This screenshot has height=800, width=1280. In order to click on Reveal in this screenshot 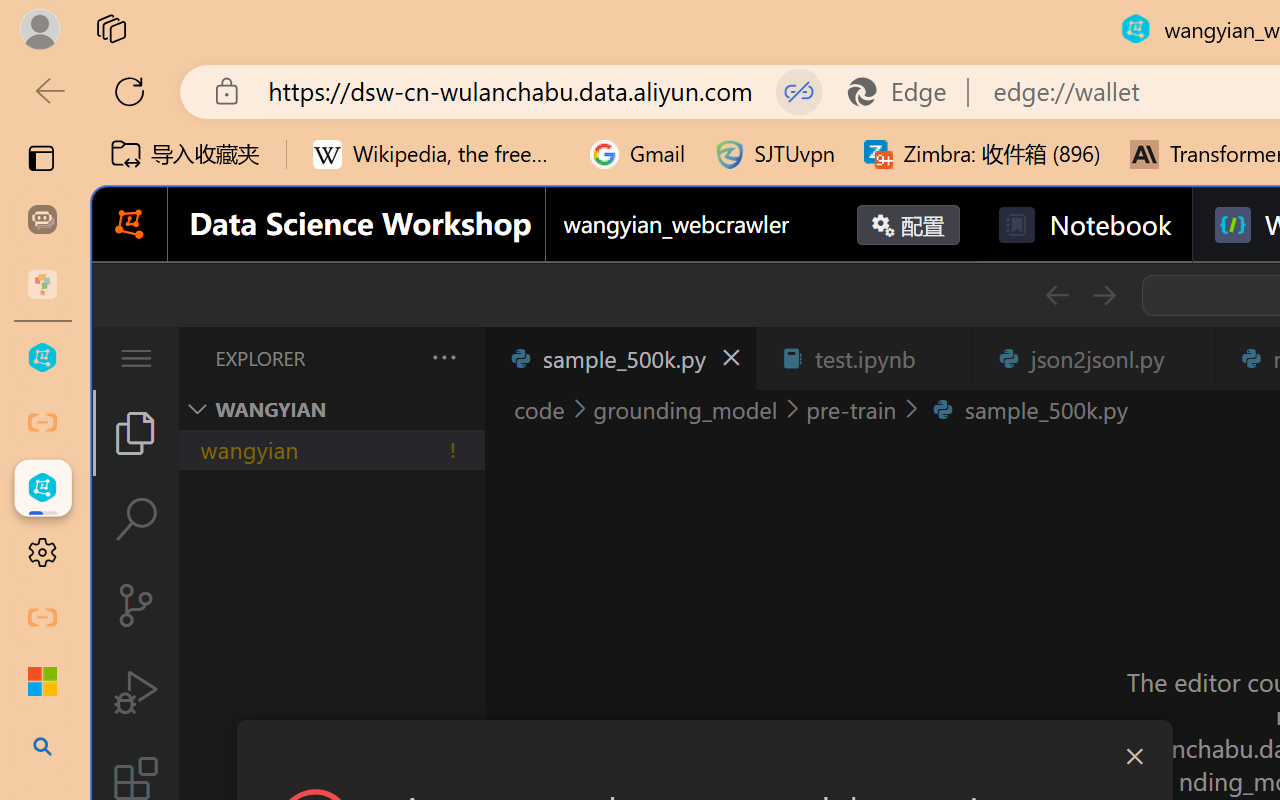, I will do `click(605, 111)`.